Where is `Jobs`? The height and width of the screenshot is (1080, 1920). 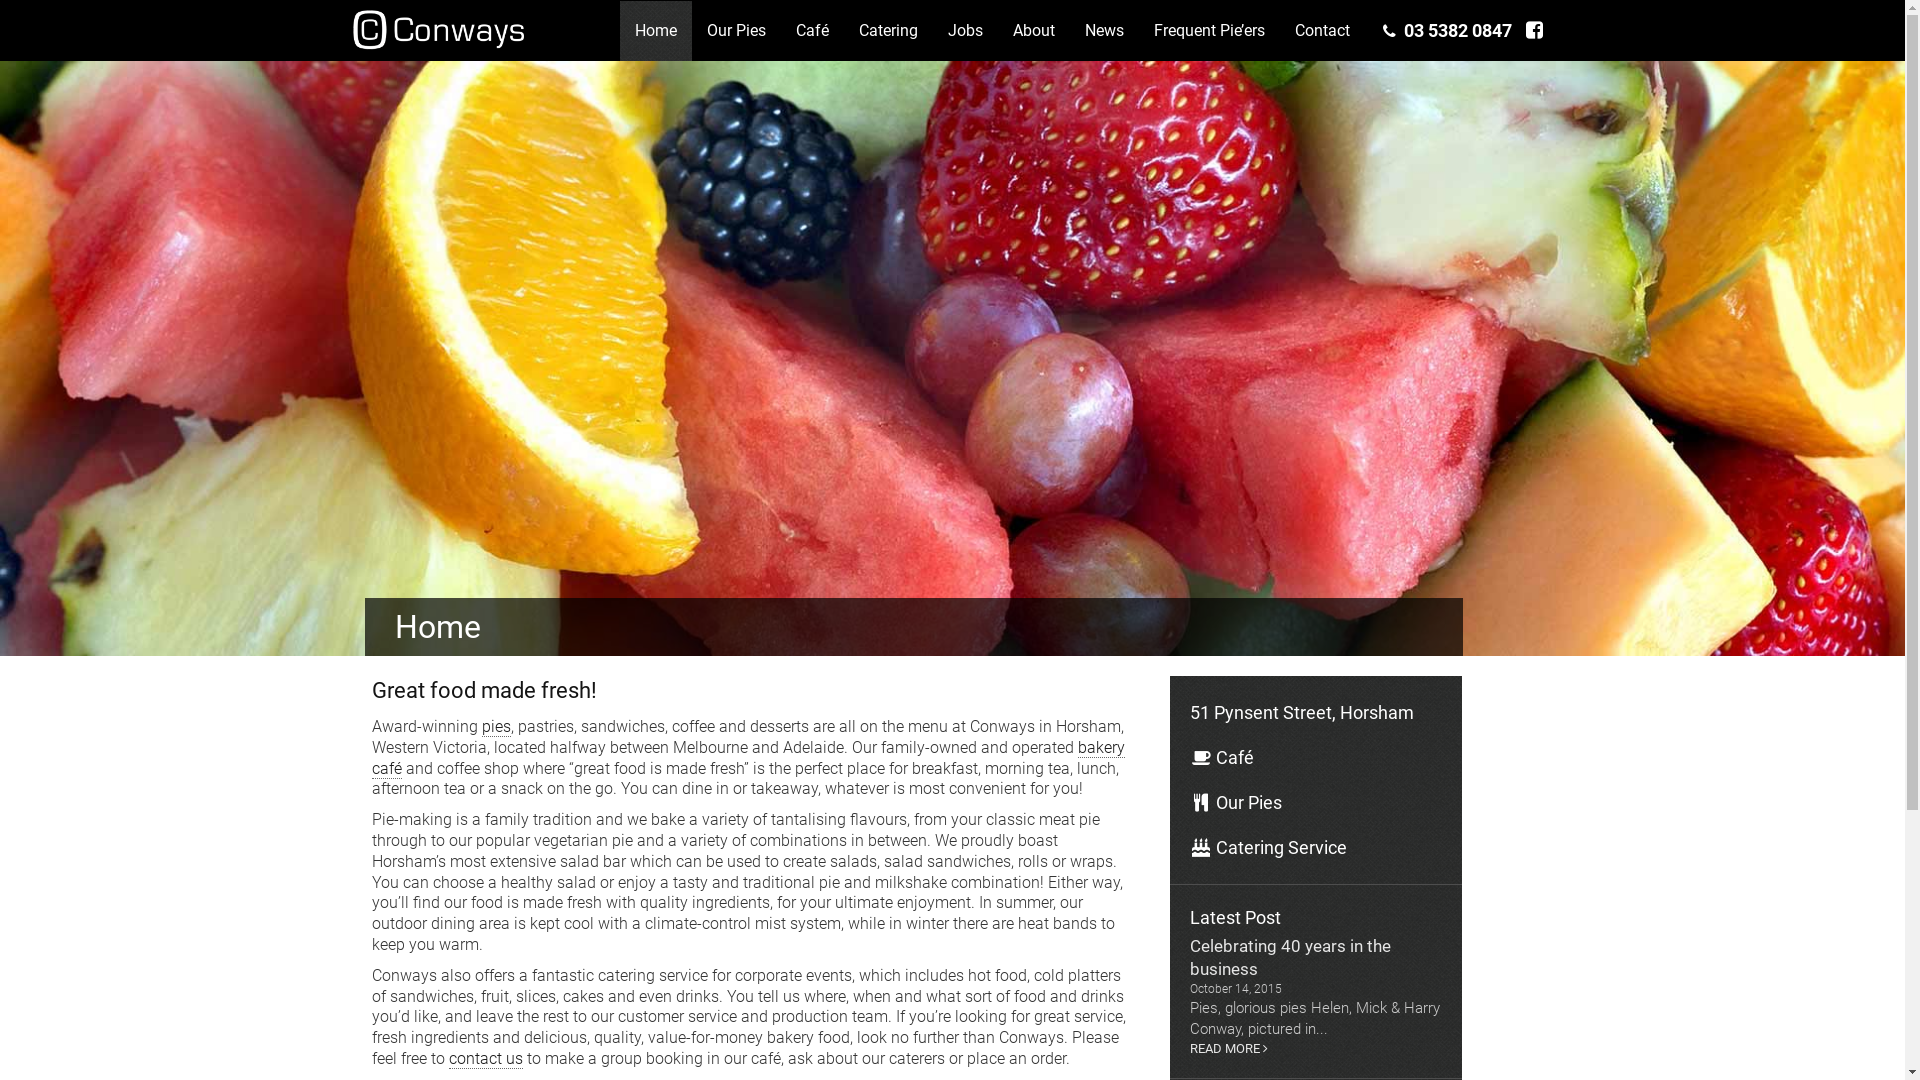
Jobs is located at coordinates (966, 30).